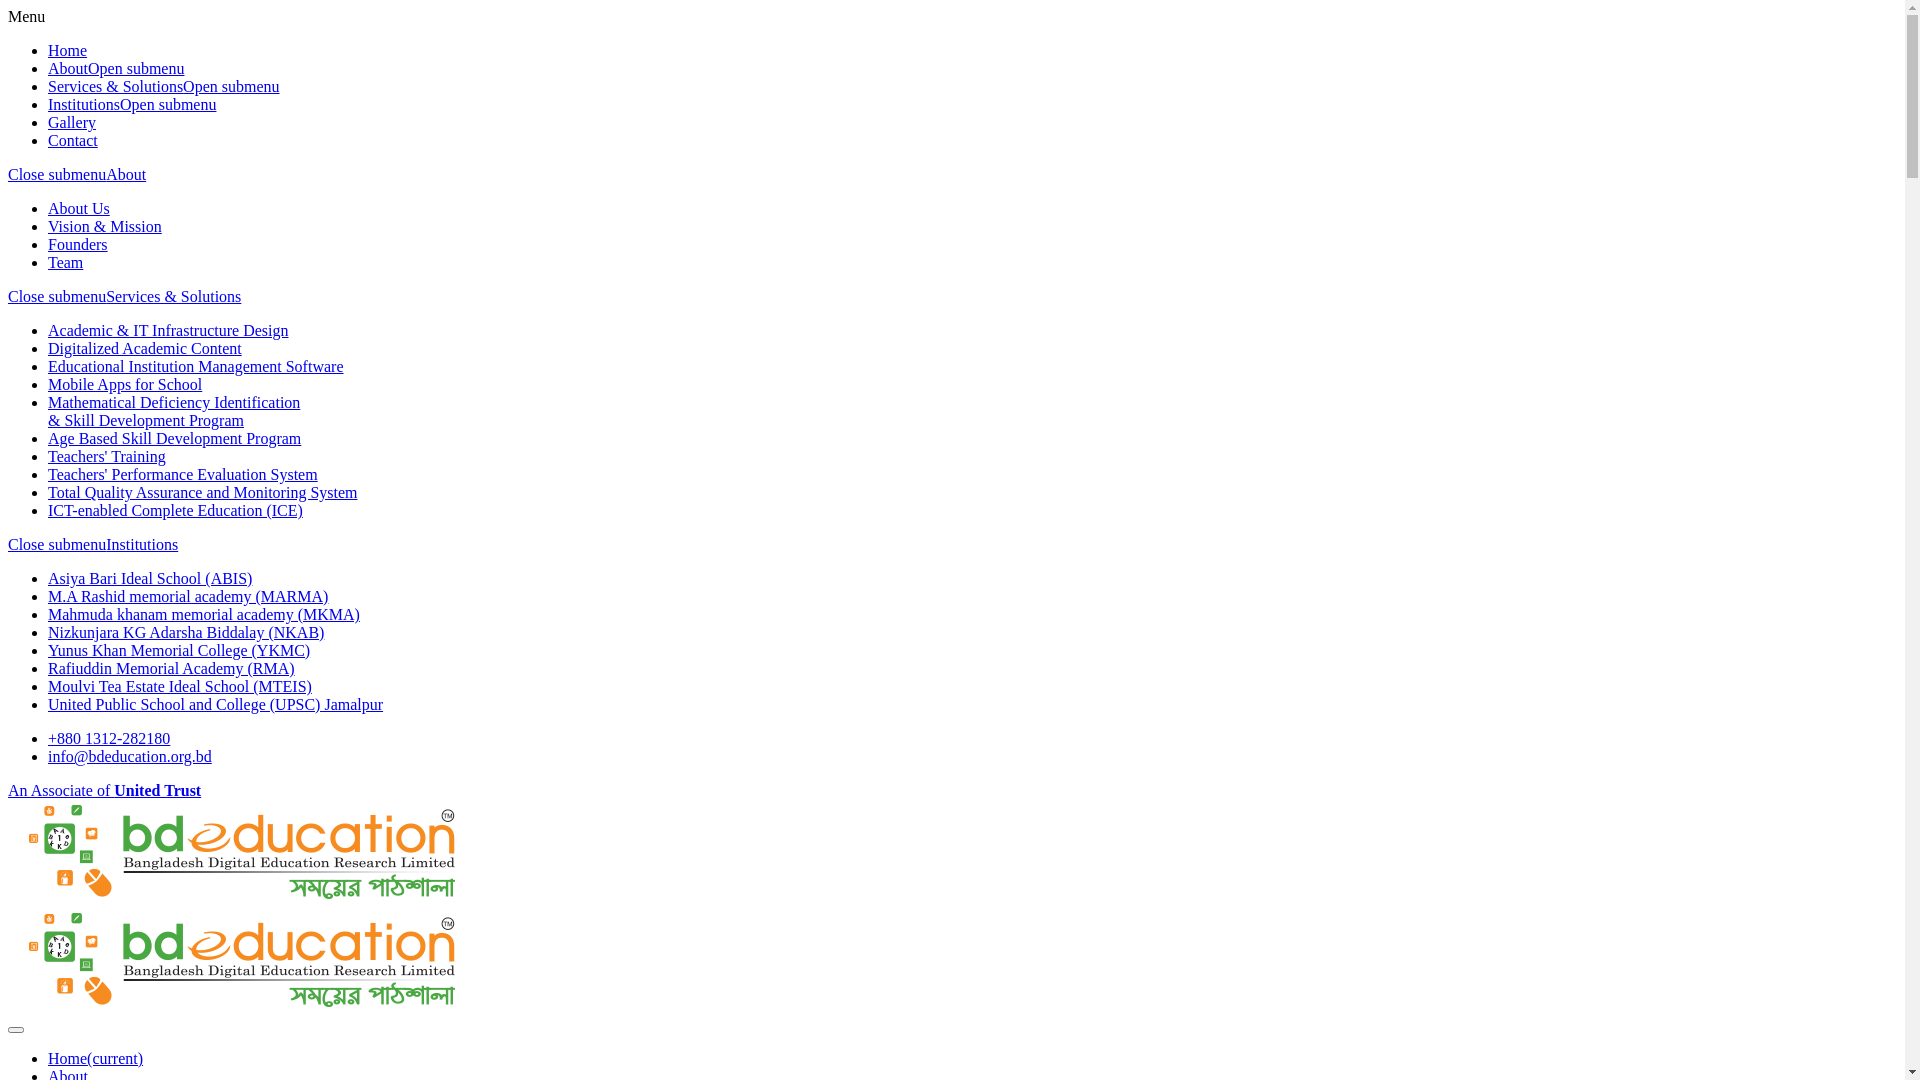  I want to click on Vision & Mission, so click(105, 226).